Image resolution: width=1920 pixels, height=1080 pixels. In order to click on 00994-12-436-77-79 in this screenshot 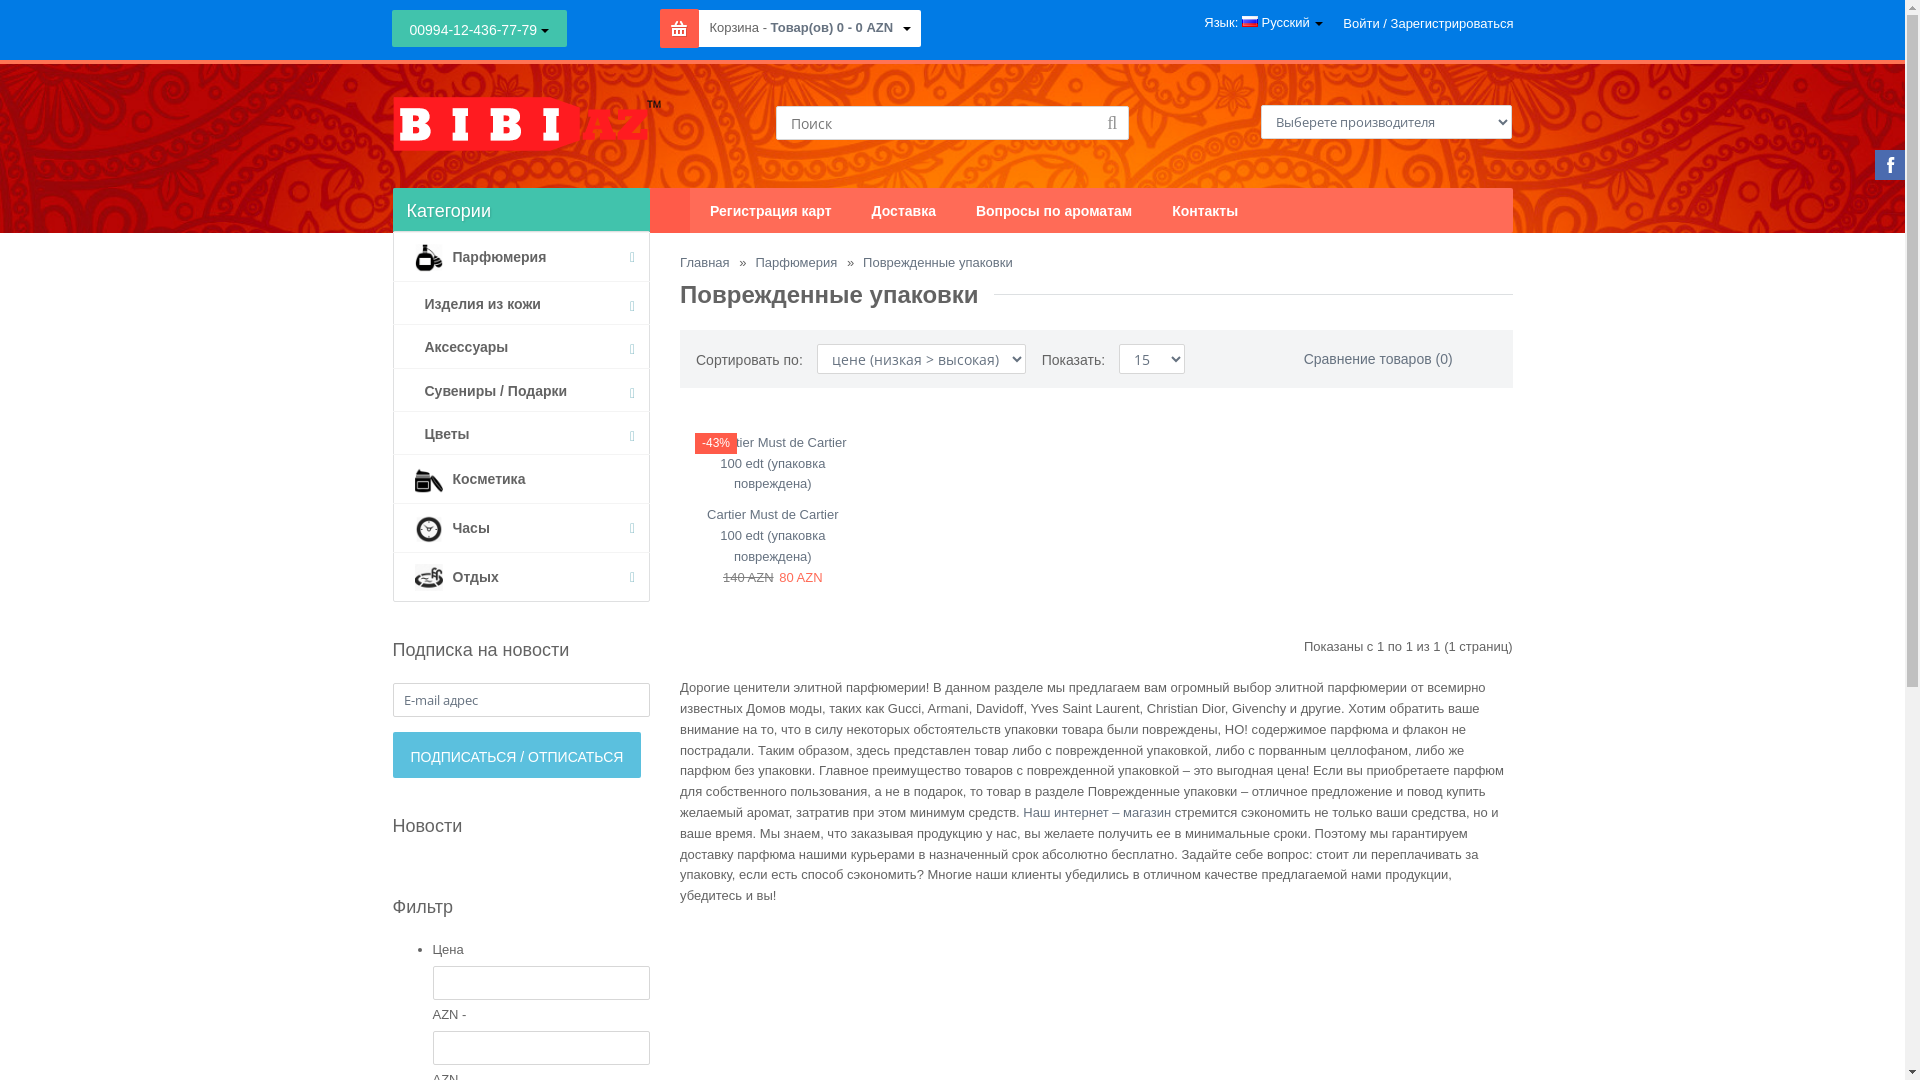, I will do `click(480, 28)`.